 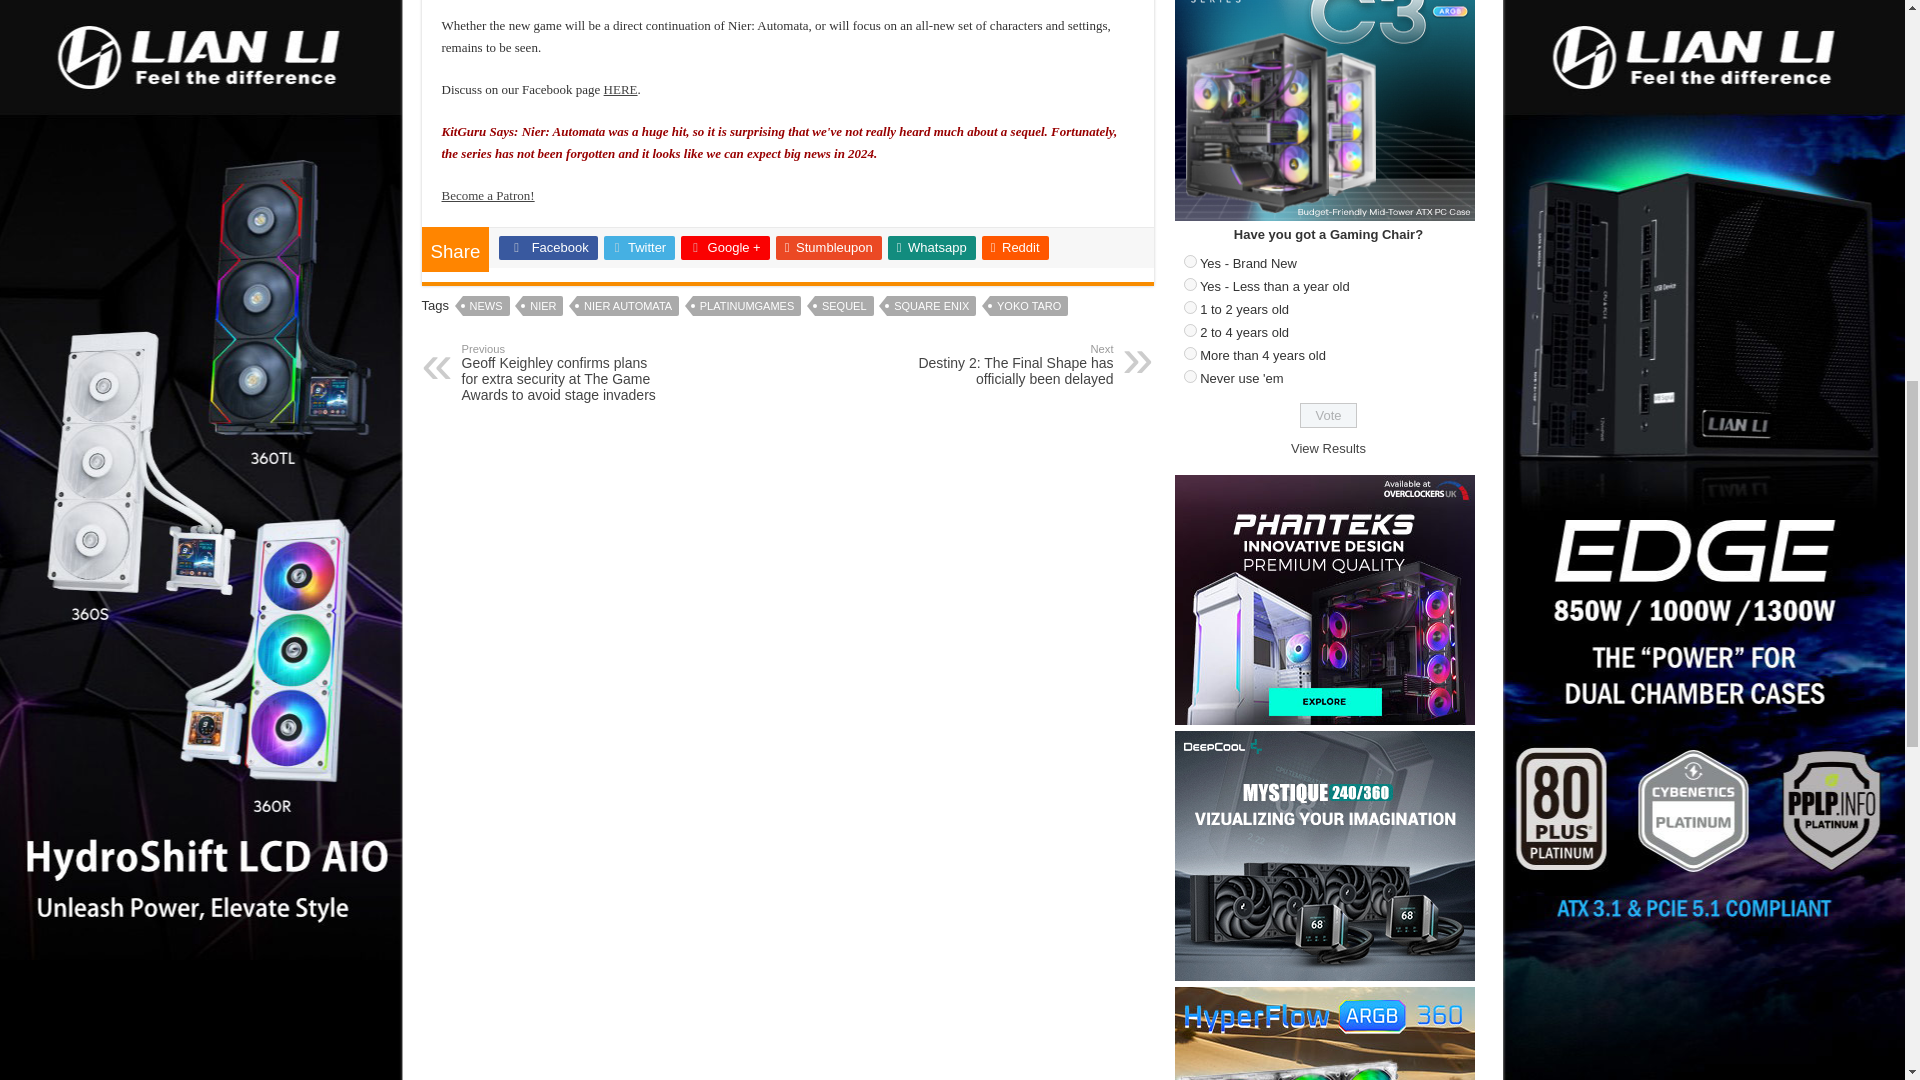 I want to click on 1377, so click(x=1190, y=352).